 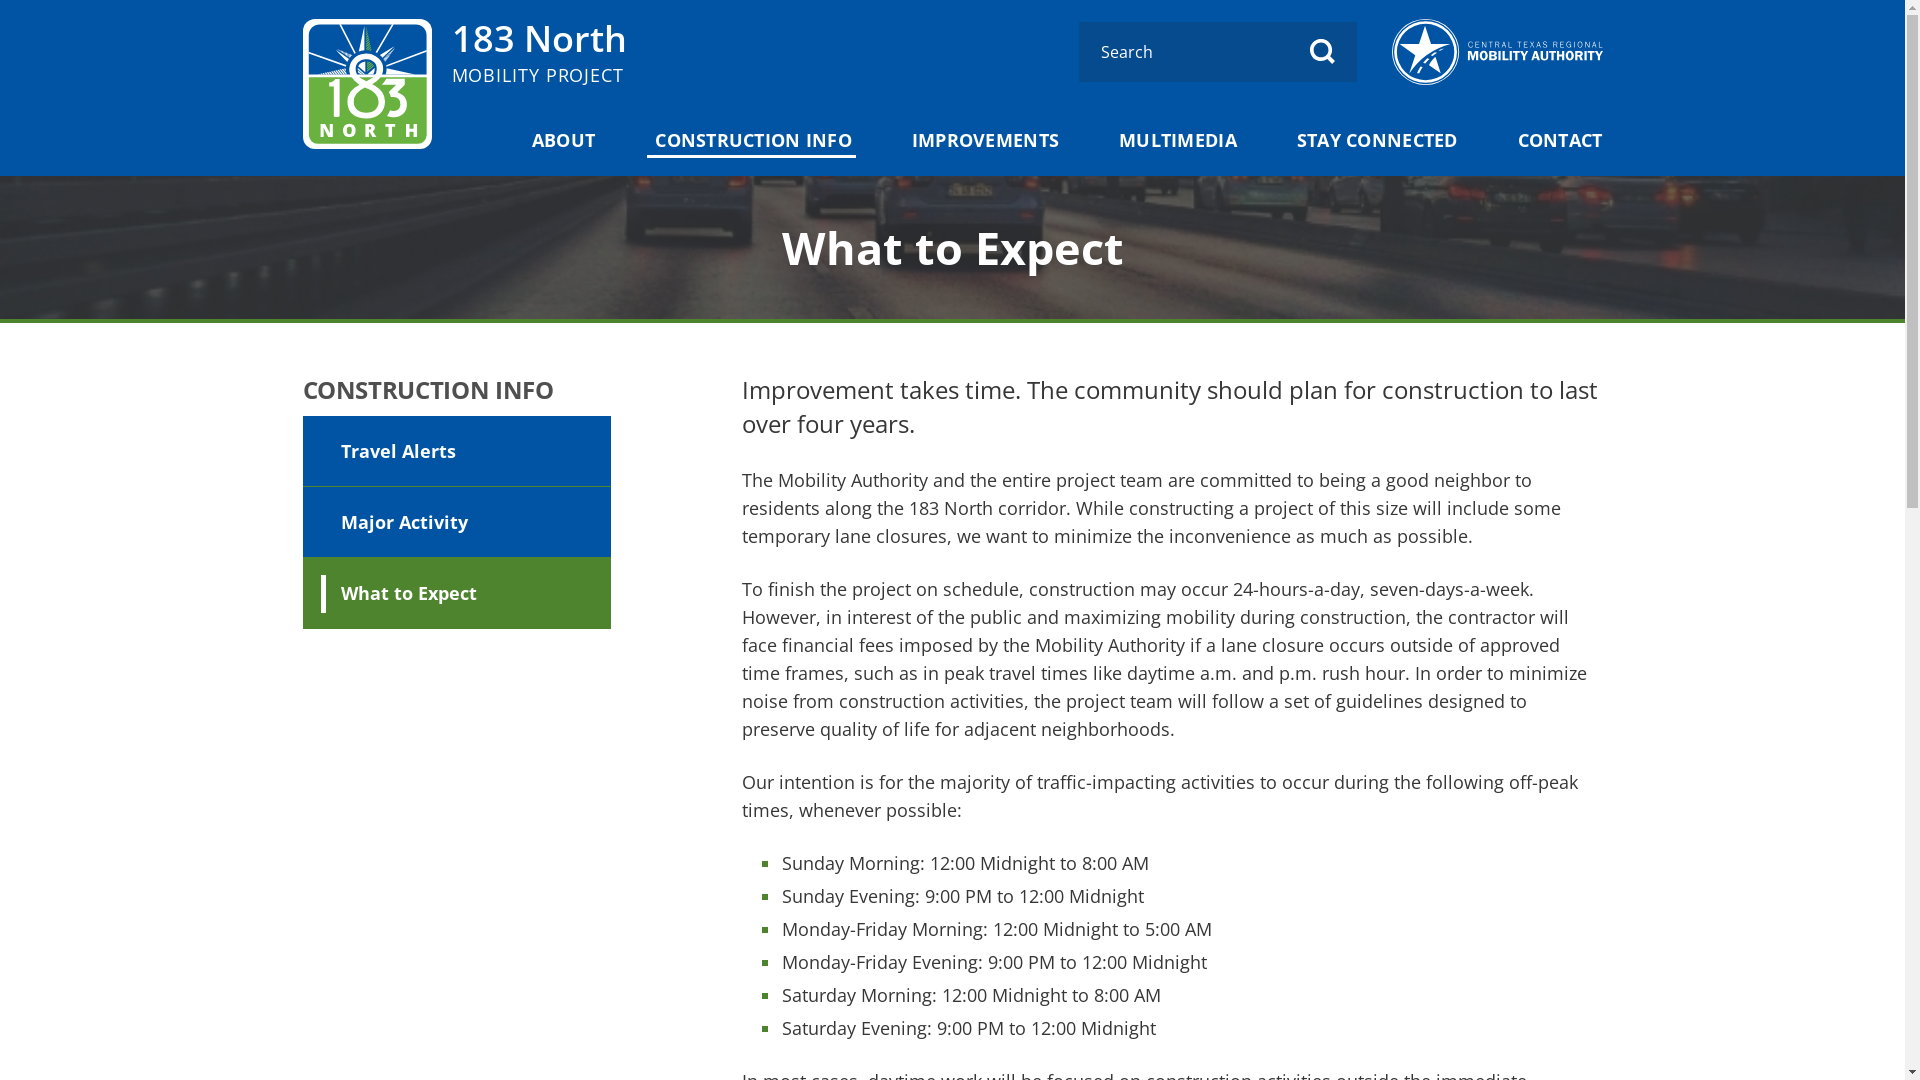 What do you see at coordinates (1560, 140) in the screenshot?
I see `CONTACT` at bounding box center [1560, 140].